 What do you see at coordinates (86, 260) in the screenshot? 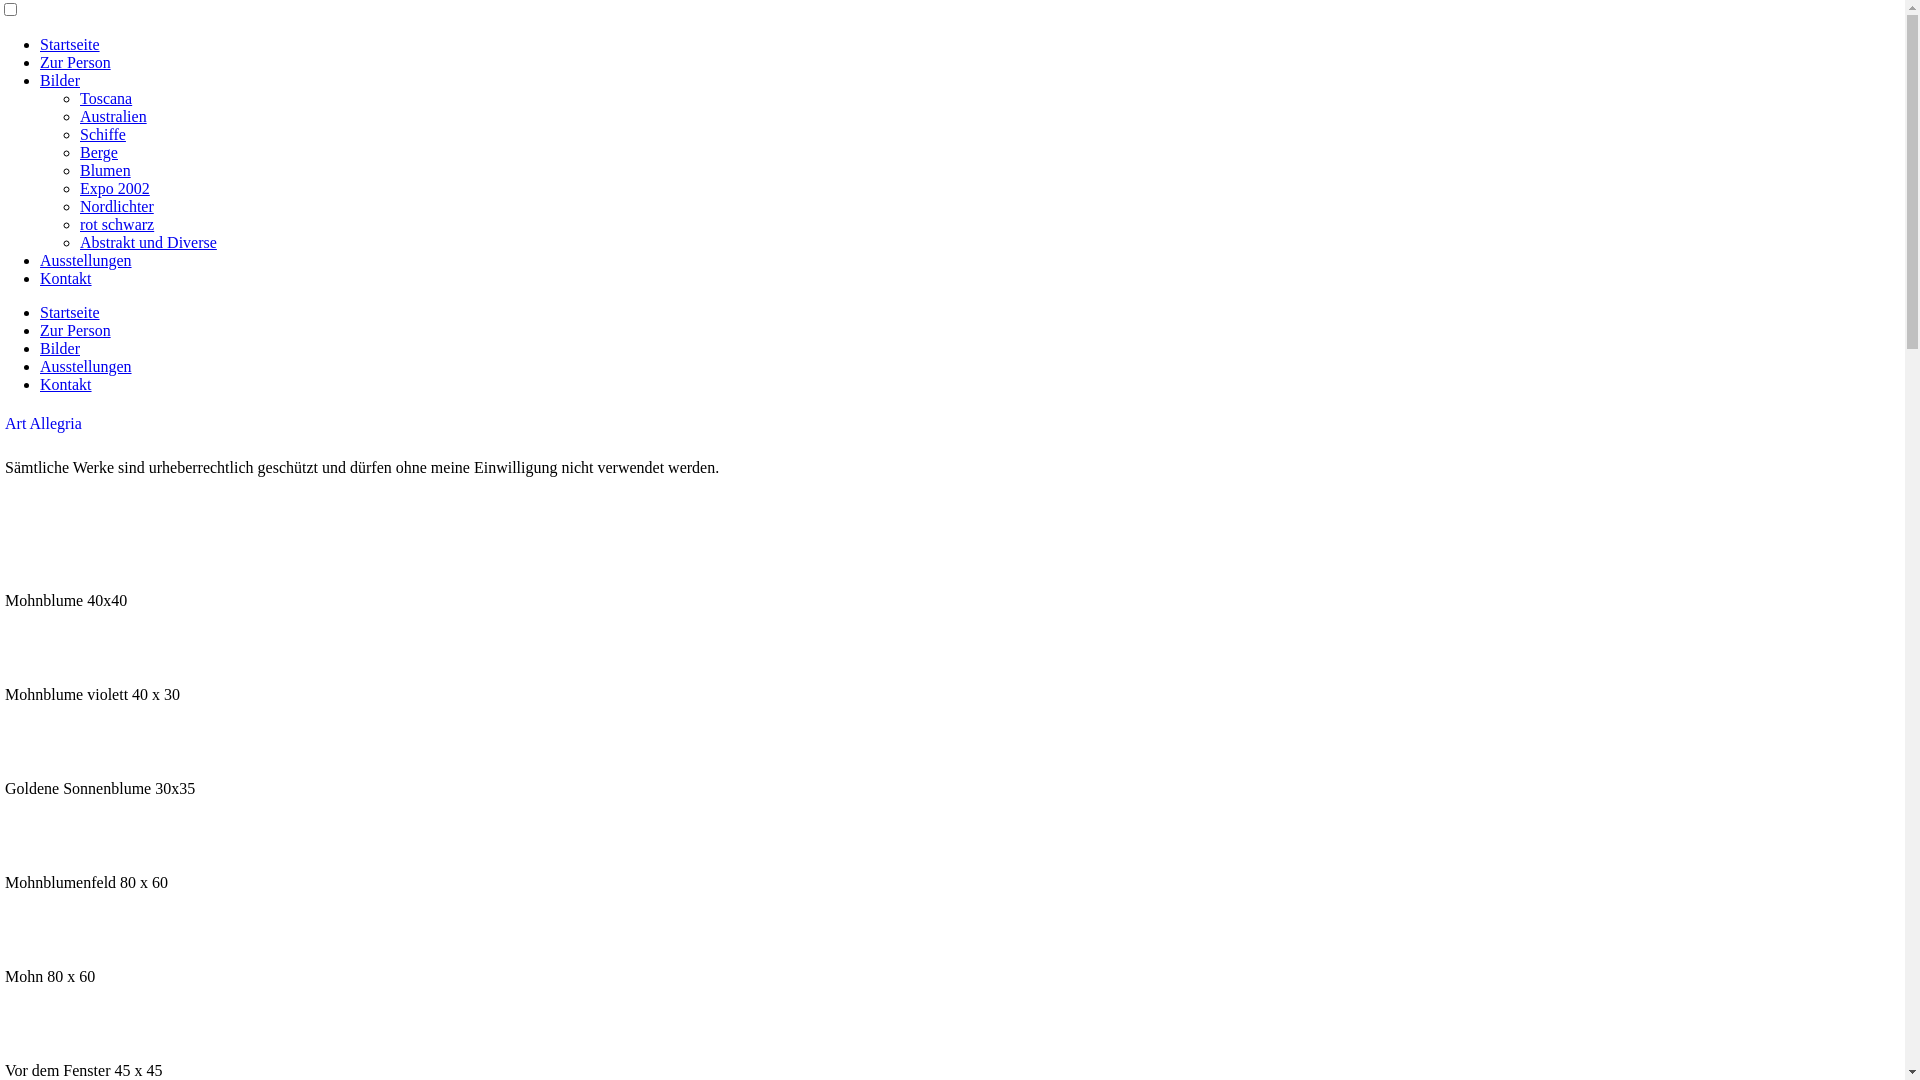
I see `Ausstellungen` at bounding box center [86, 260].